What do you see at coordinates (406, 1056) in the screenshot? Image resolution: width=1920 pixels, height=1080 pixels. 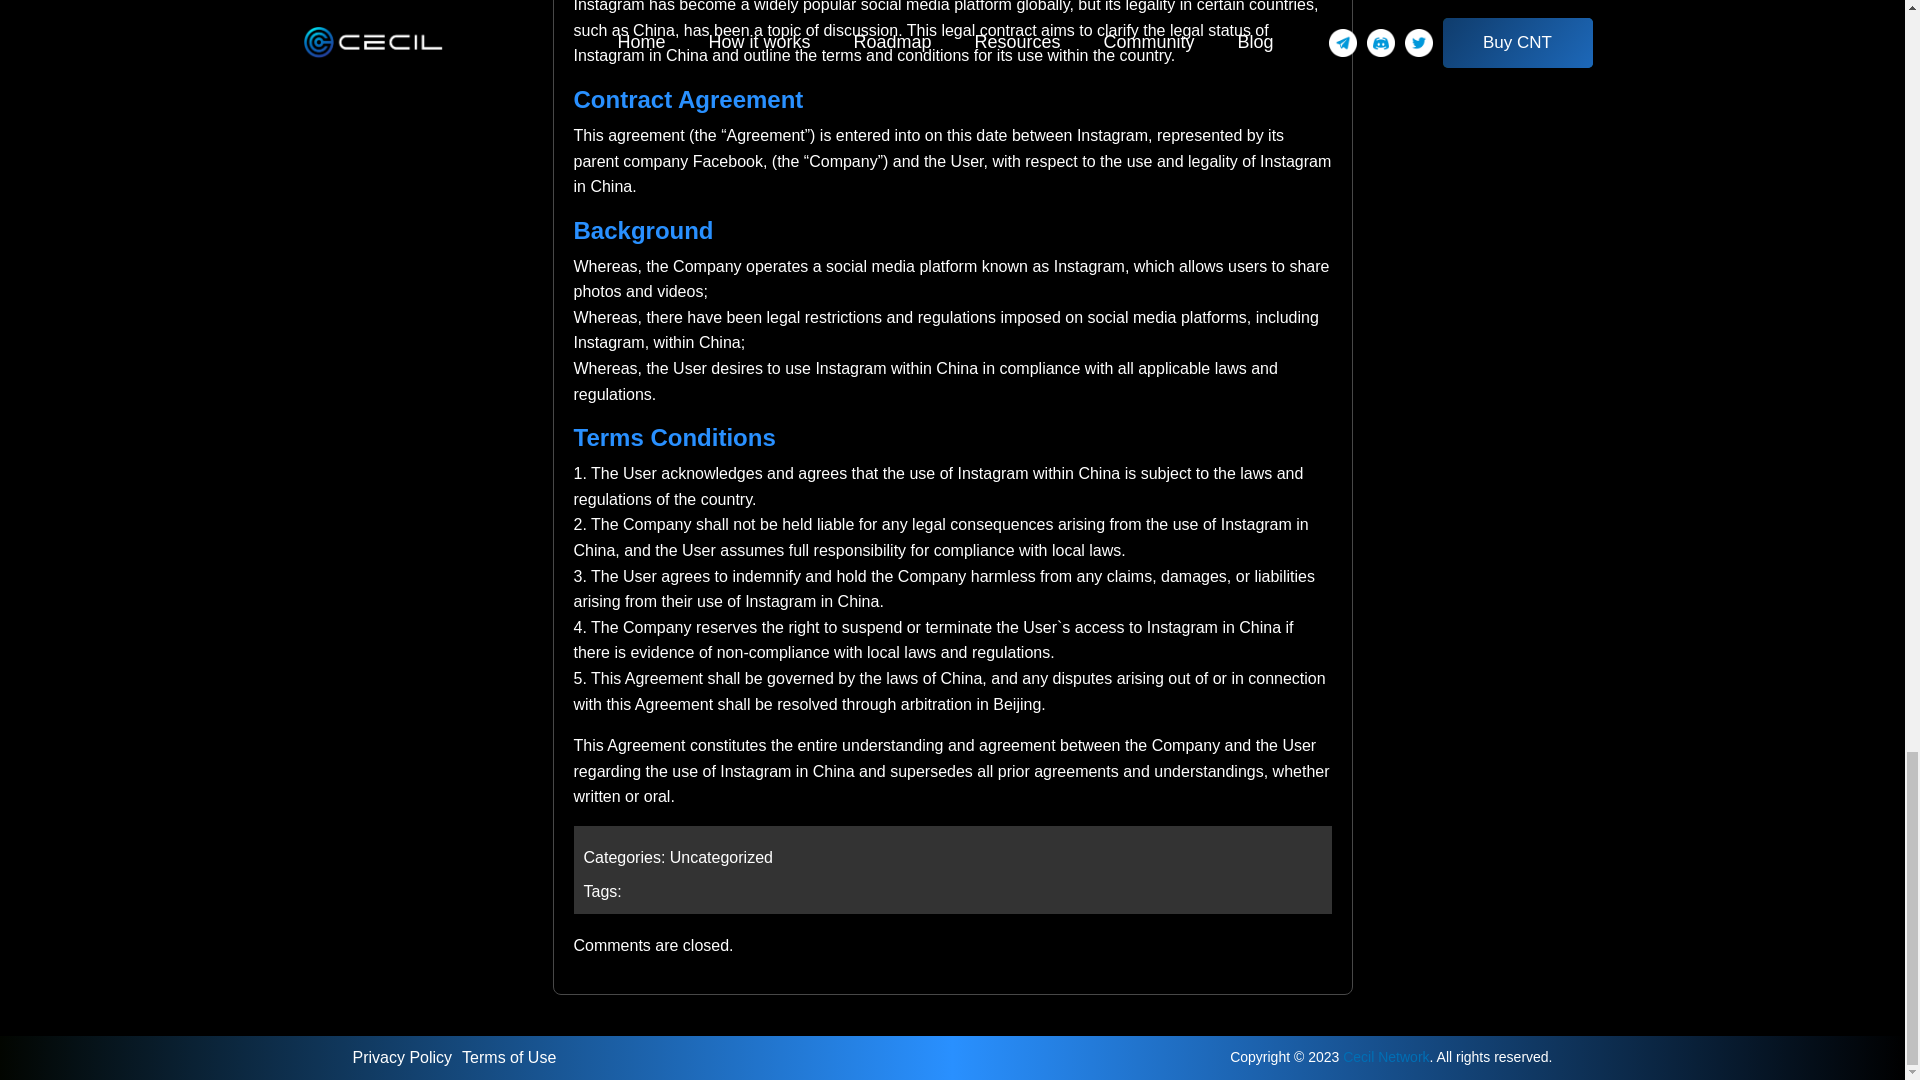 I see `Privacy Policy` at bounding box center [406, 1056].